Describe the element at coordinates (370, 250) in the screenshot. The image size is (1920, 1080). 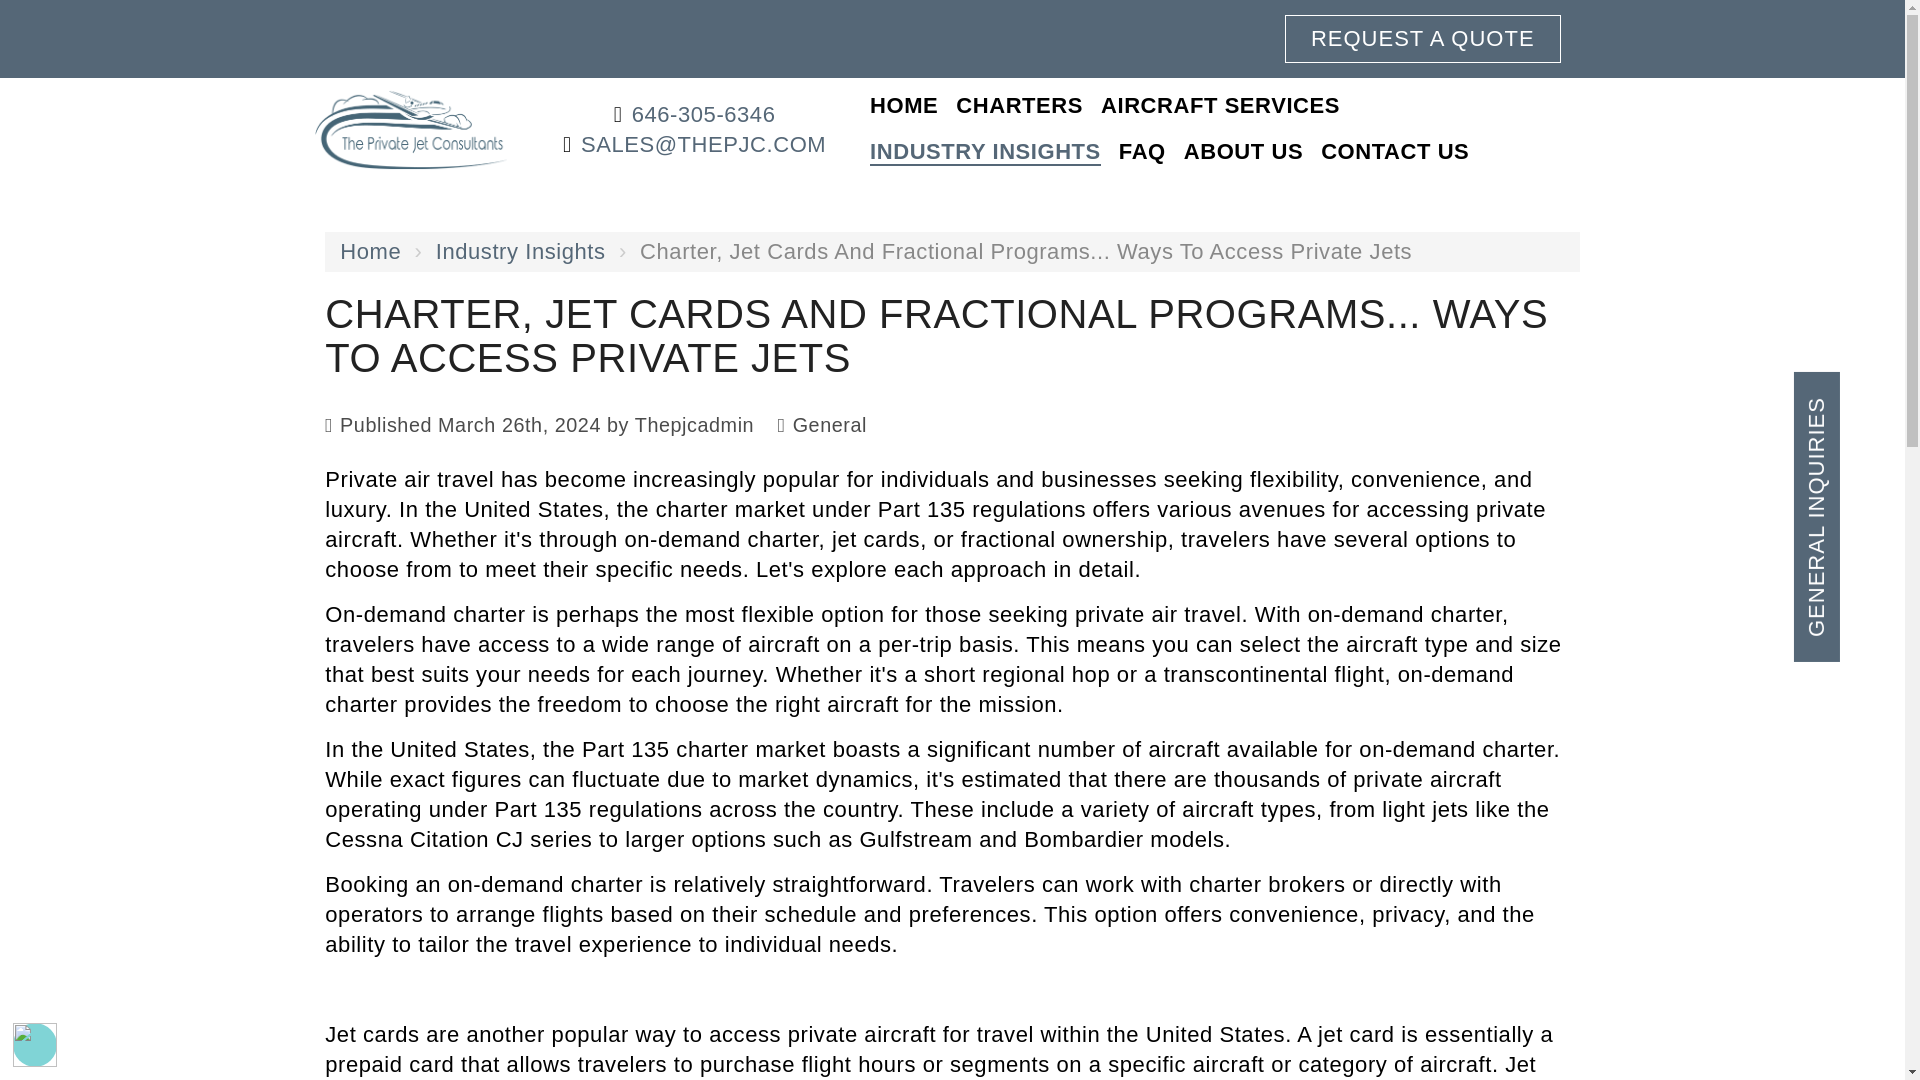
I see `Home` at that location.